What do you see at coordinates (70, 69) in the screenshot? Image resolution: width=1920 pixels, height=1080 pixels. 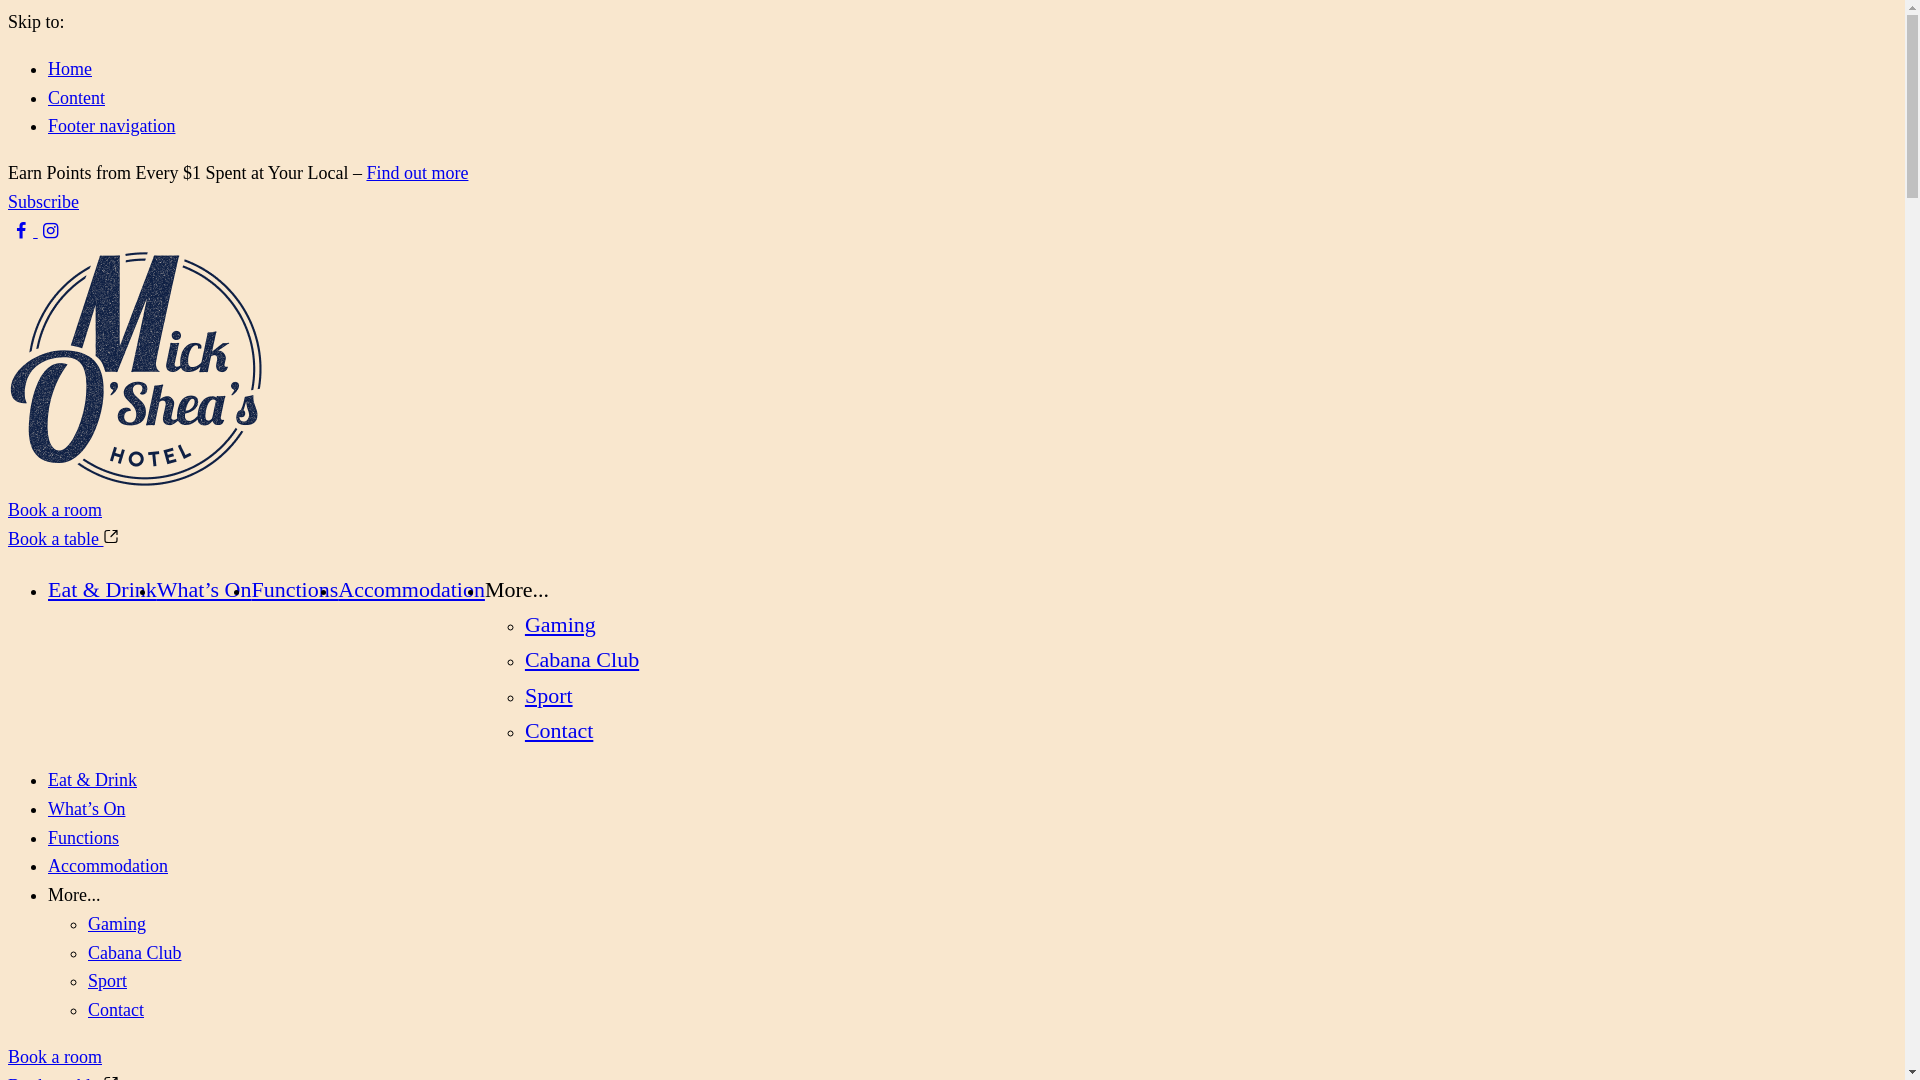 I see `Home` at bounding box center [70, 69].